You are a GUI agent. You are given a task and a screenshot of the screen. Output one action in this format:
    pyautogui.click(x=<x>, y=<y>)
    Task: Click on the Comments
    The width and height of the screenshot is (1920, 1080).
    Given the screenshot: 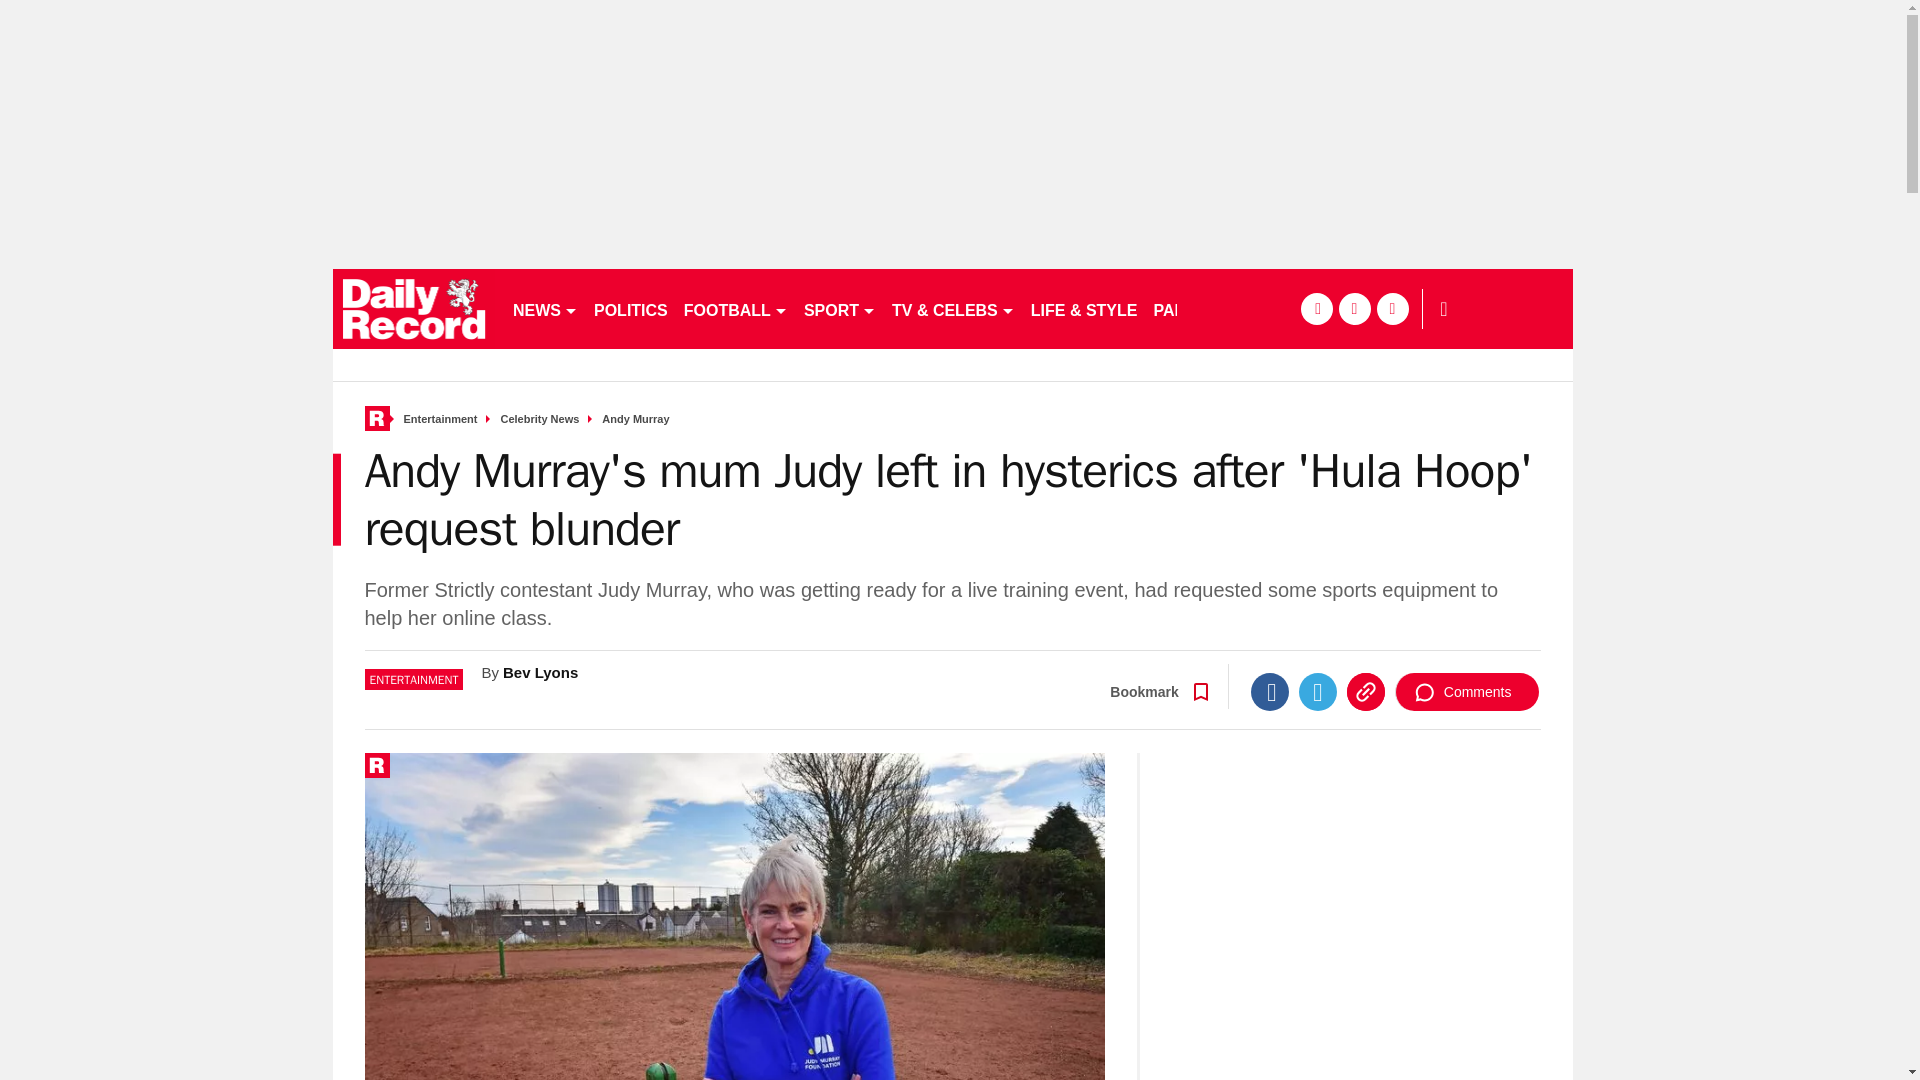 What is the action you would take?
    pyautogui.click(x=1467, y=691)
    